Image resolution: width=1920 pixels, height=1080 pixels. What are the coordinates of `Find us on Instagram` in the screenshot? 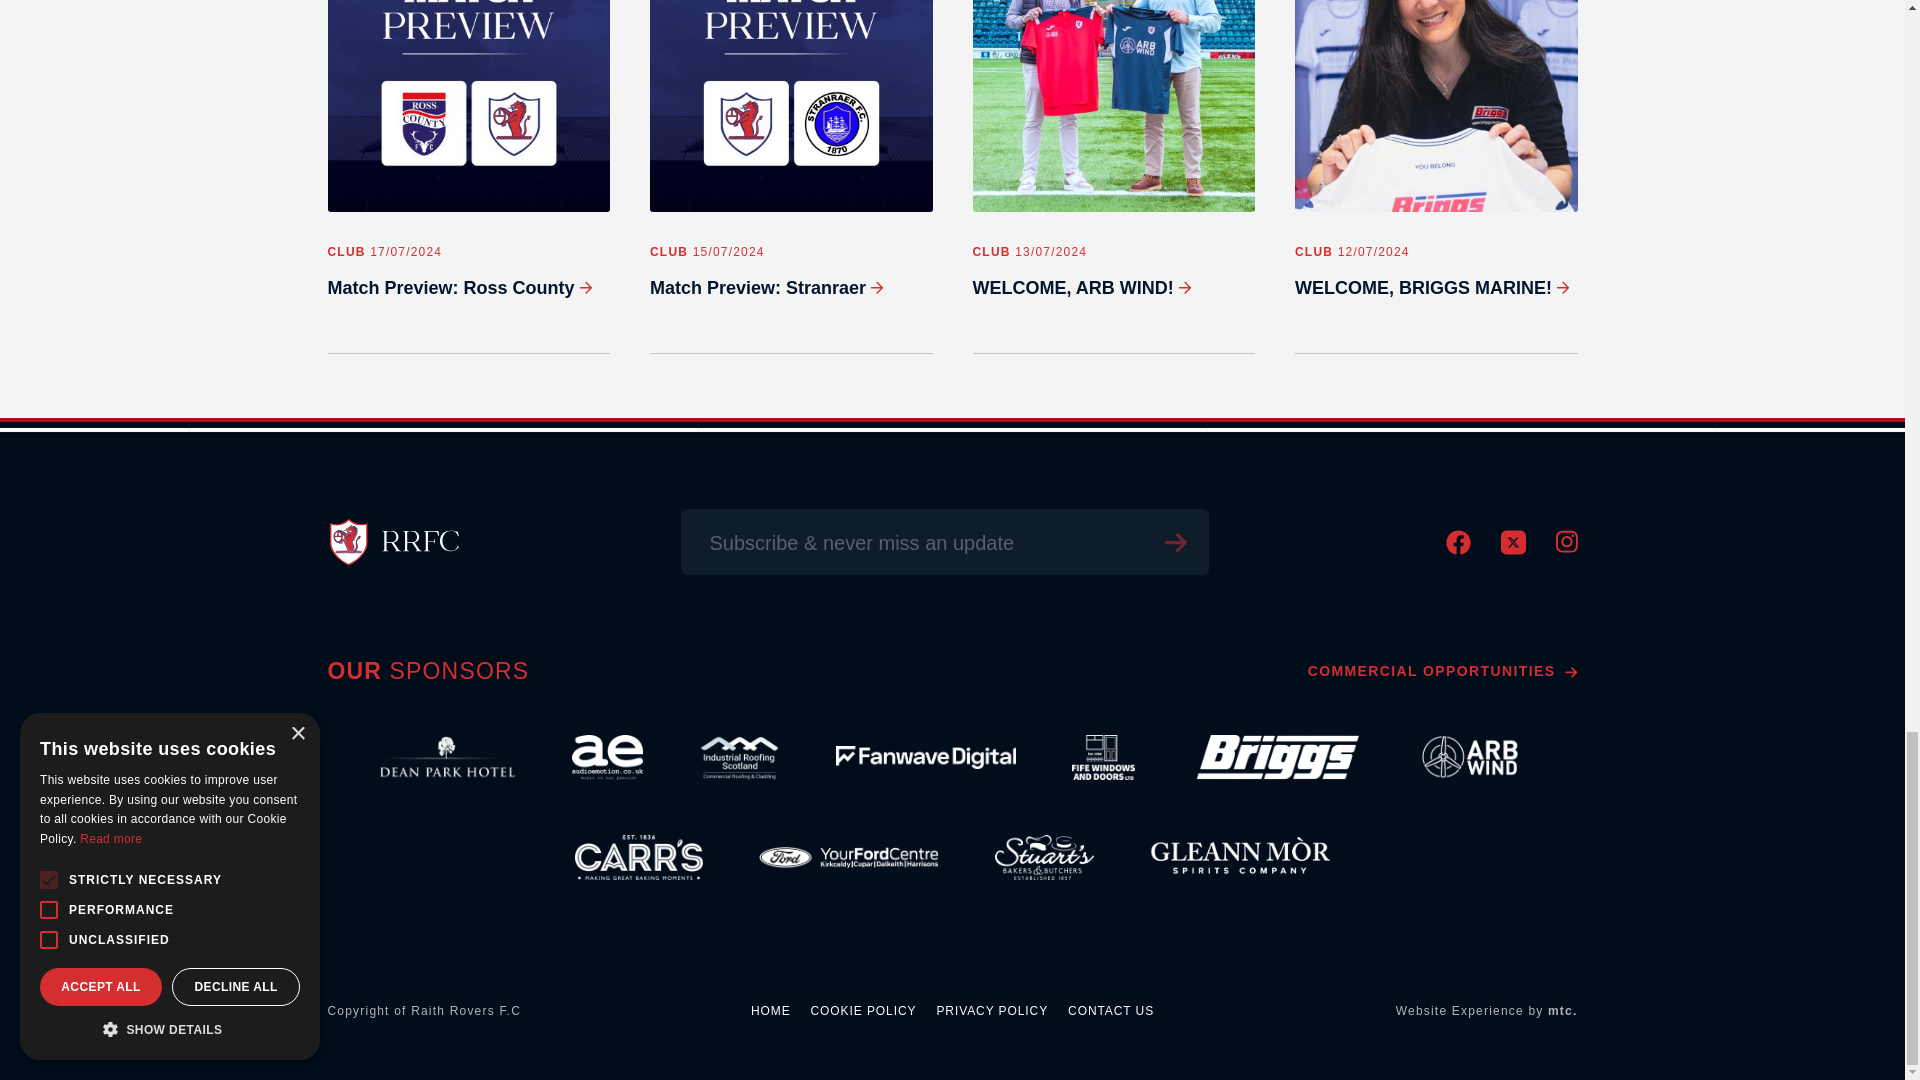 It's located at (1566, 548).